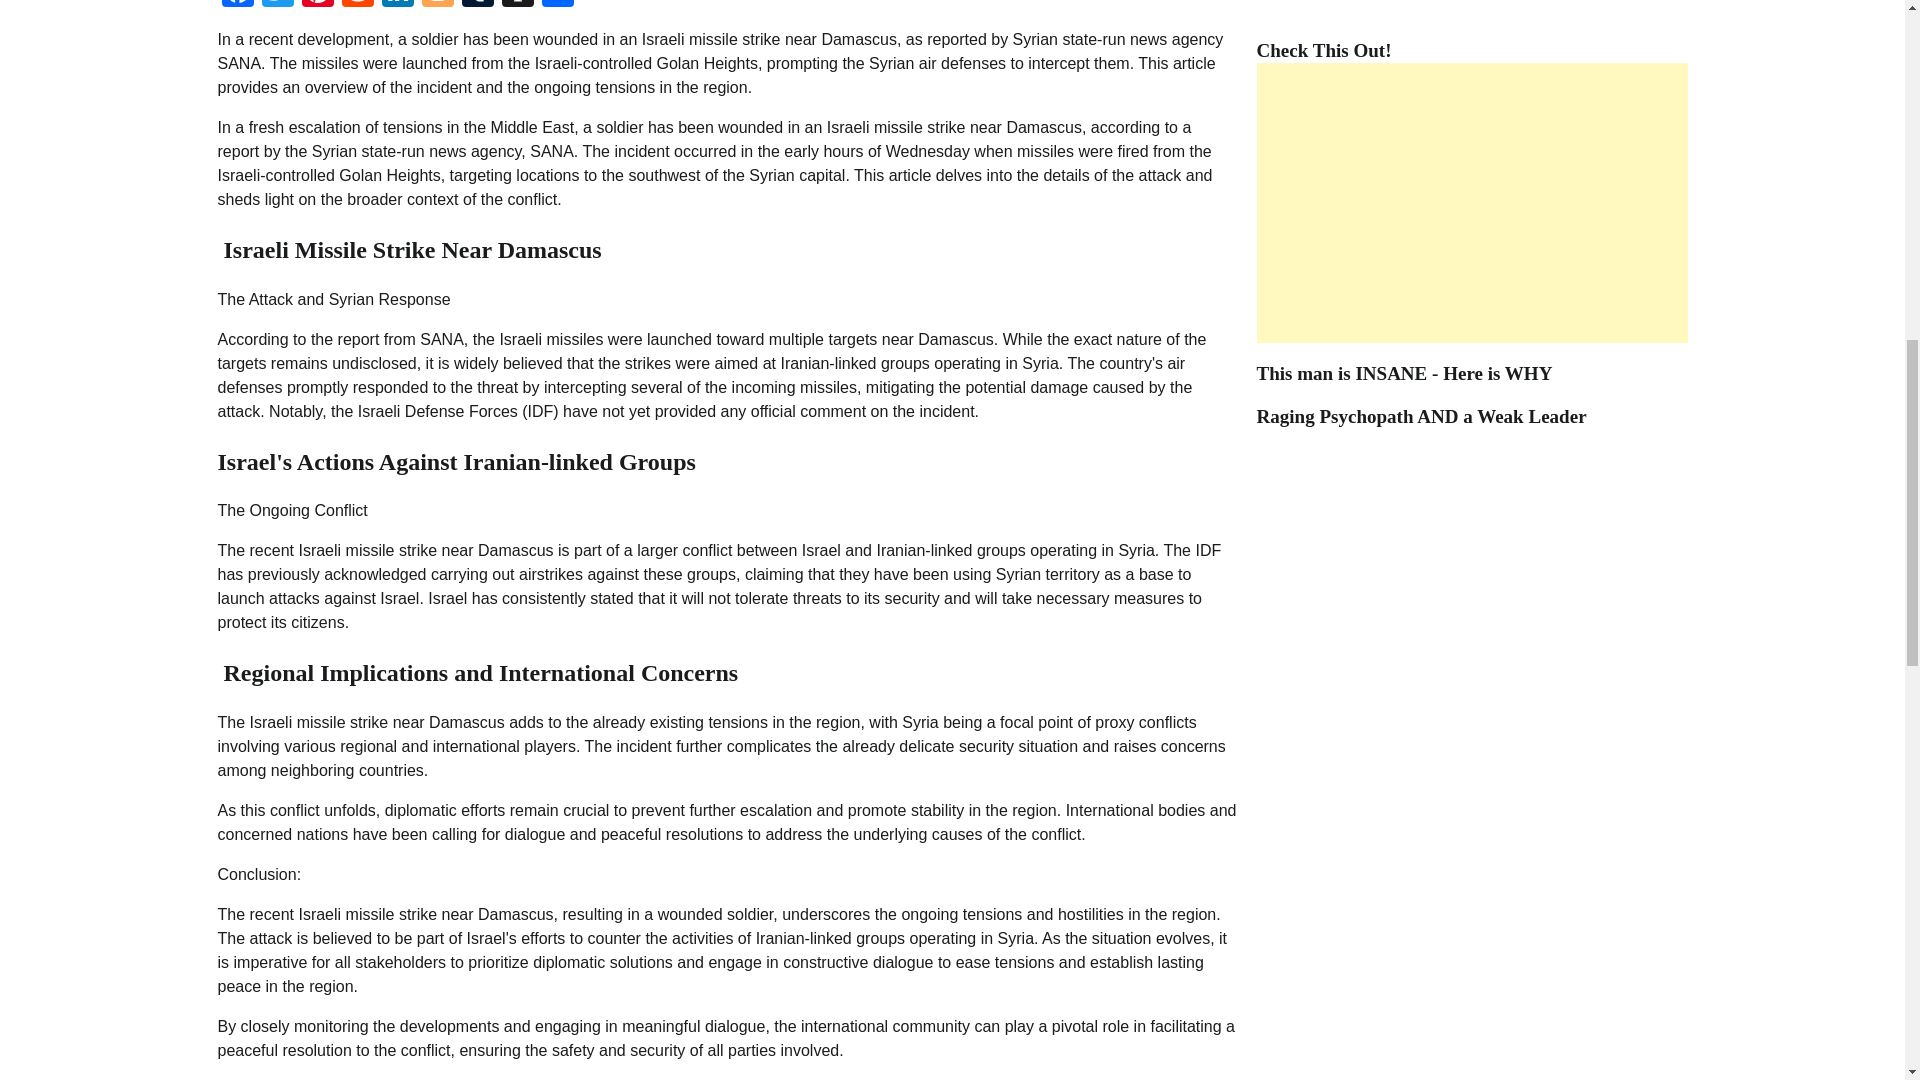 This screenshot has height=1080, width=1920. What do you see at coordinates (517, 6) in the screenshot?
I see `Instapaper` at bounding box center [517, 6].